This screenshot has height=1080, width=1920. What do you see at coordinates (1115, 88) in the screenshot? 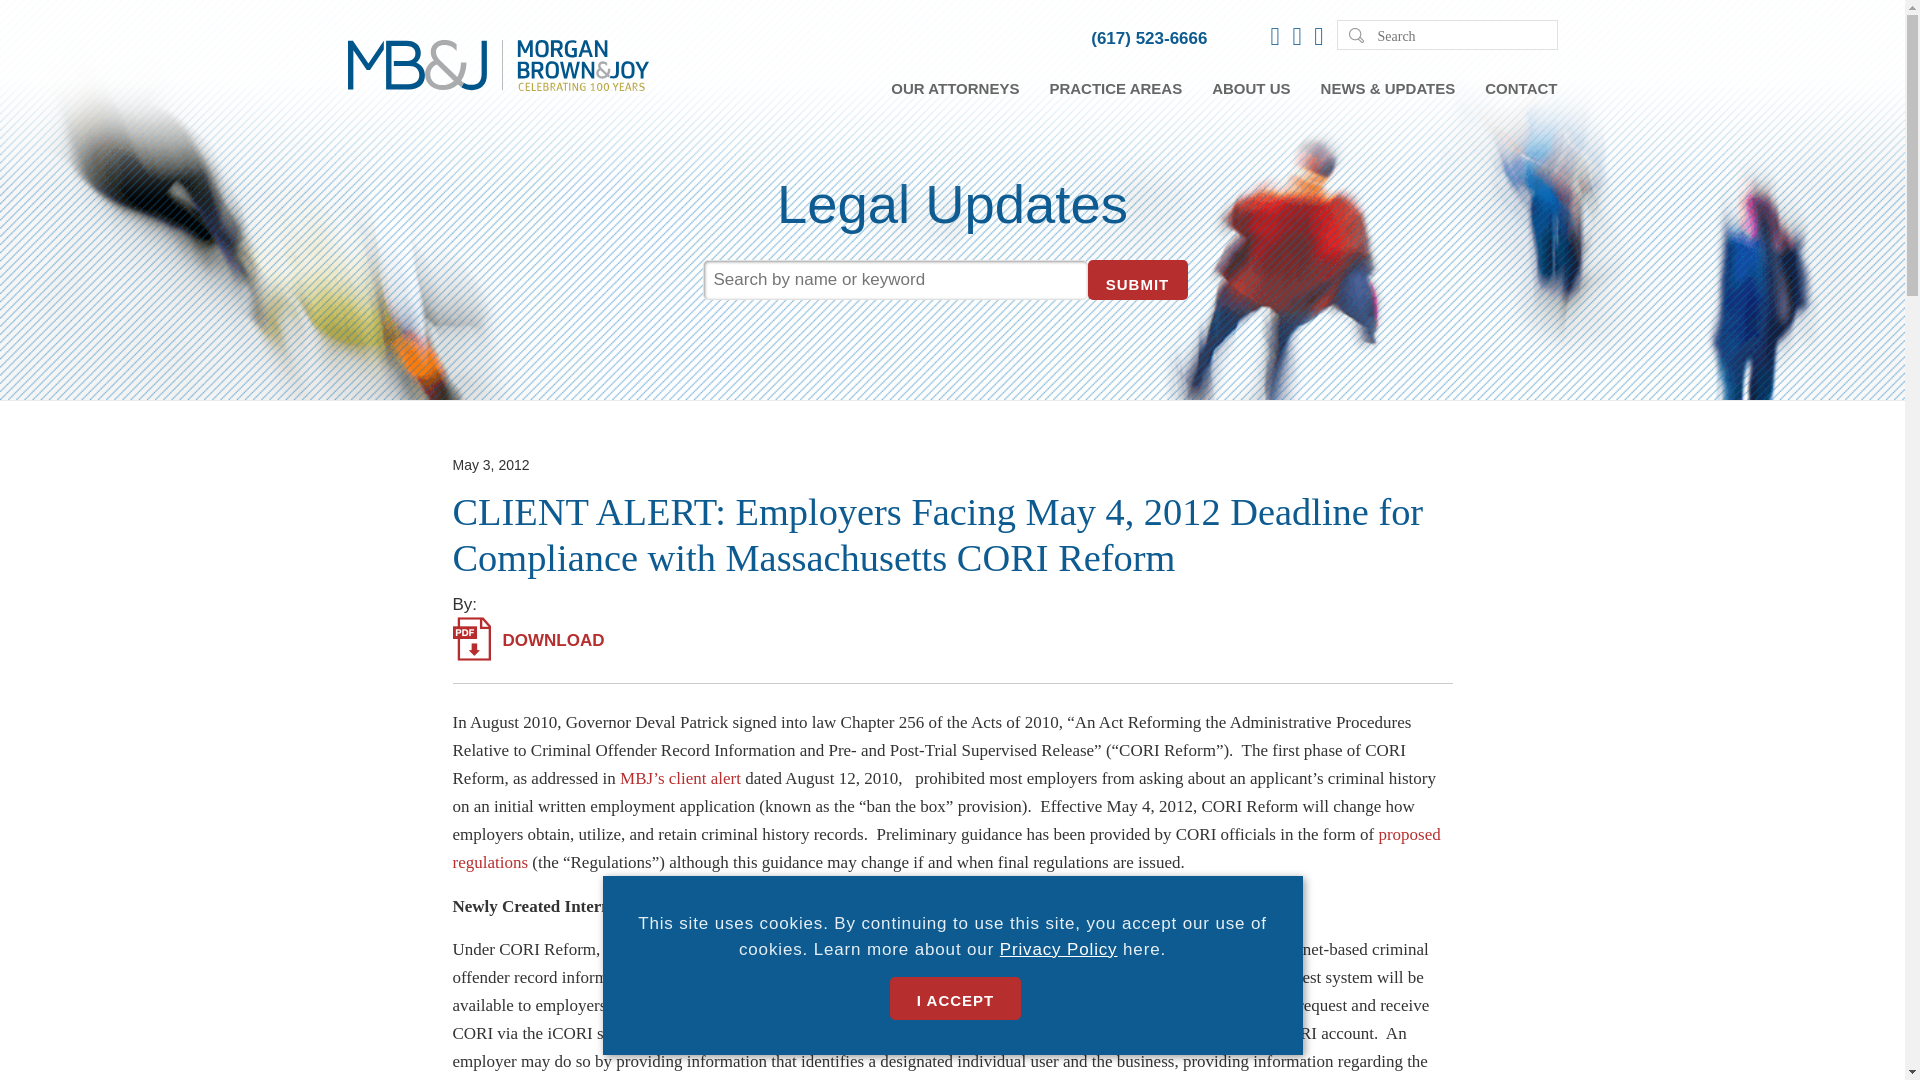
I see `PRACTICE AREAS` at bounding box center [1115, 88].